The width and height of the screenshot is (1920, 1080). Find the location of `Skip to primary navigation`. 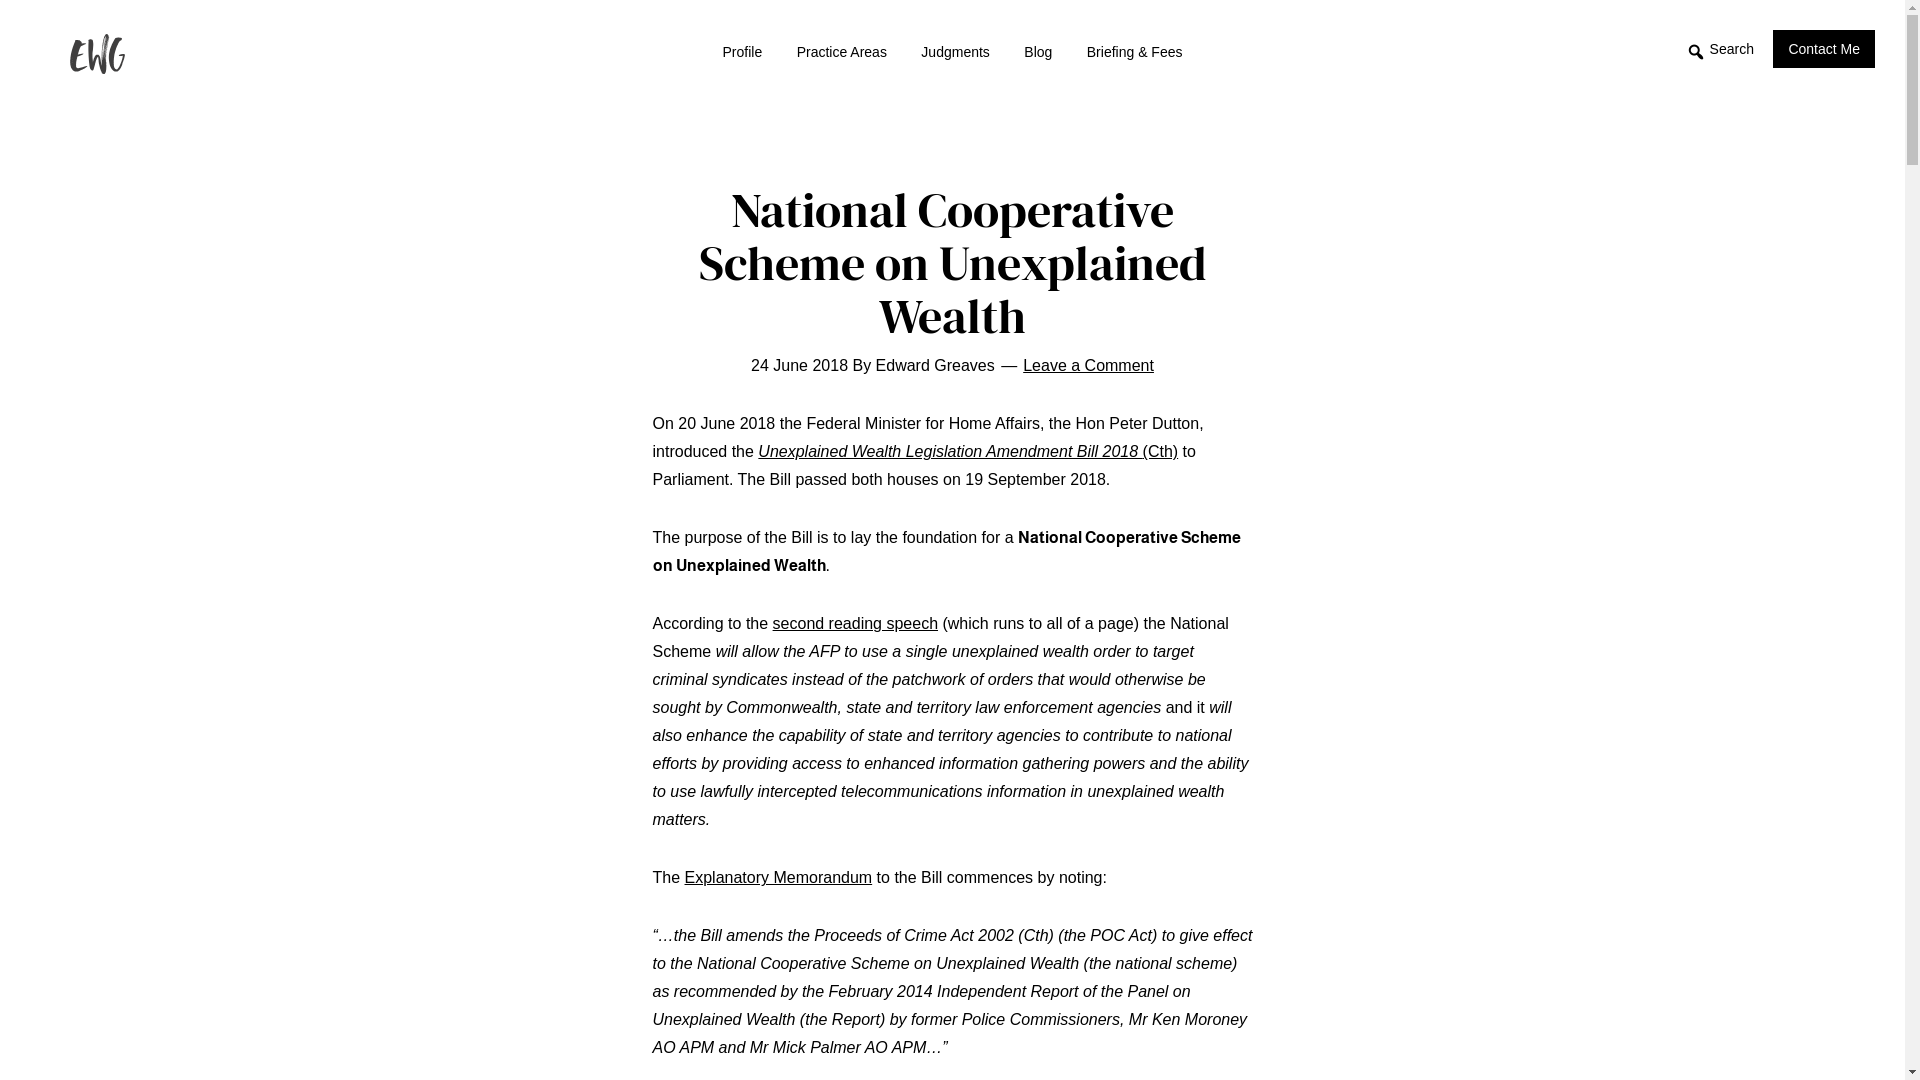

Skip to primary navigation is located at coordinates (0, 0).